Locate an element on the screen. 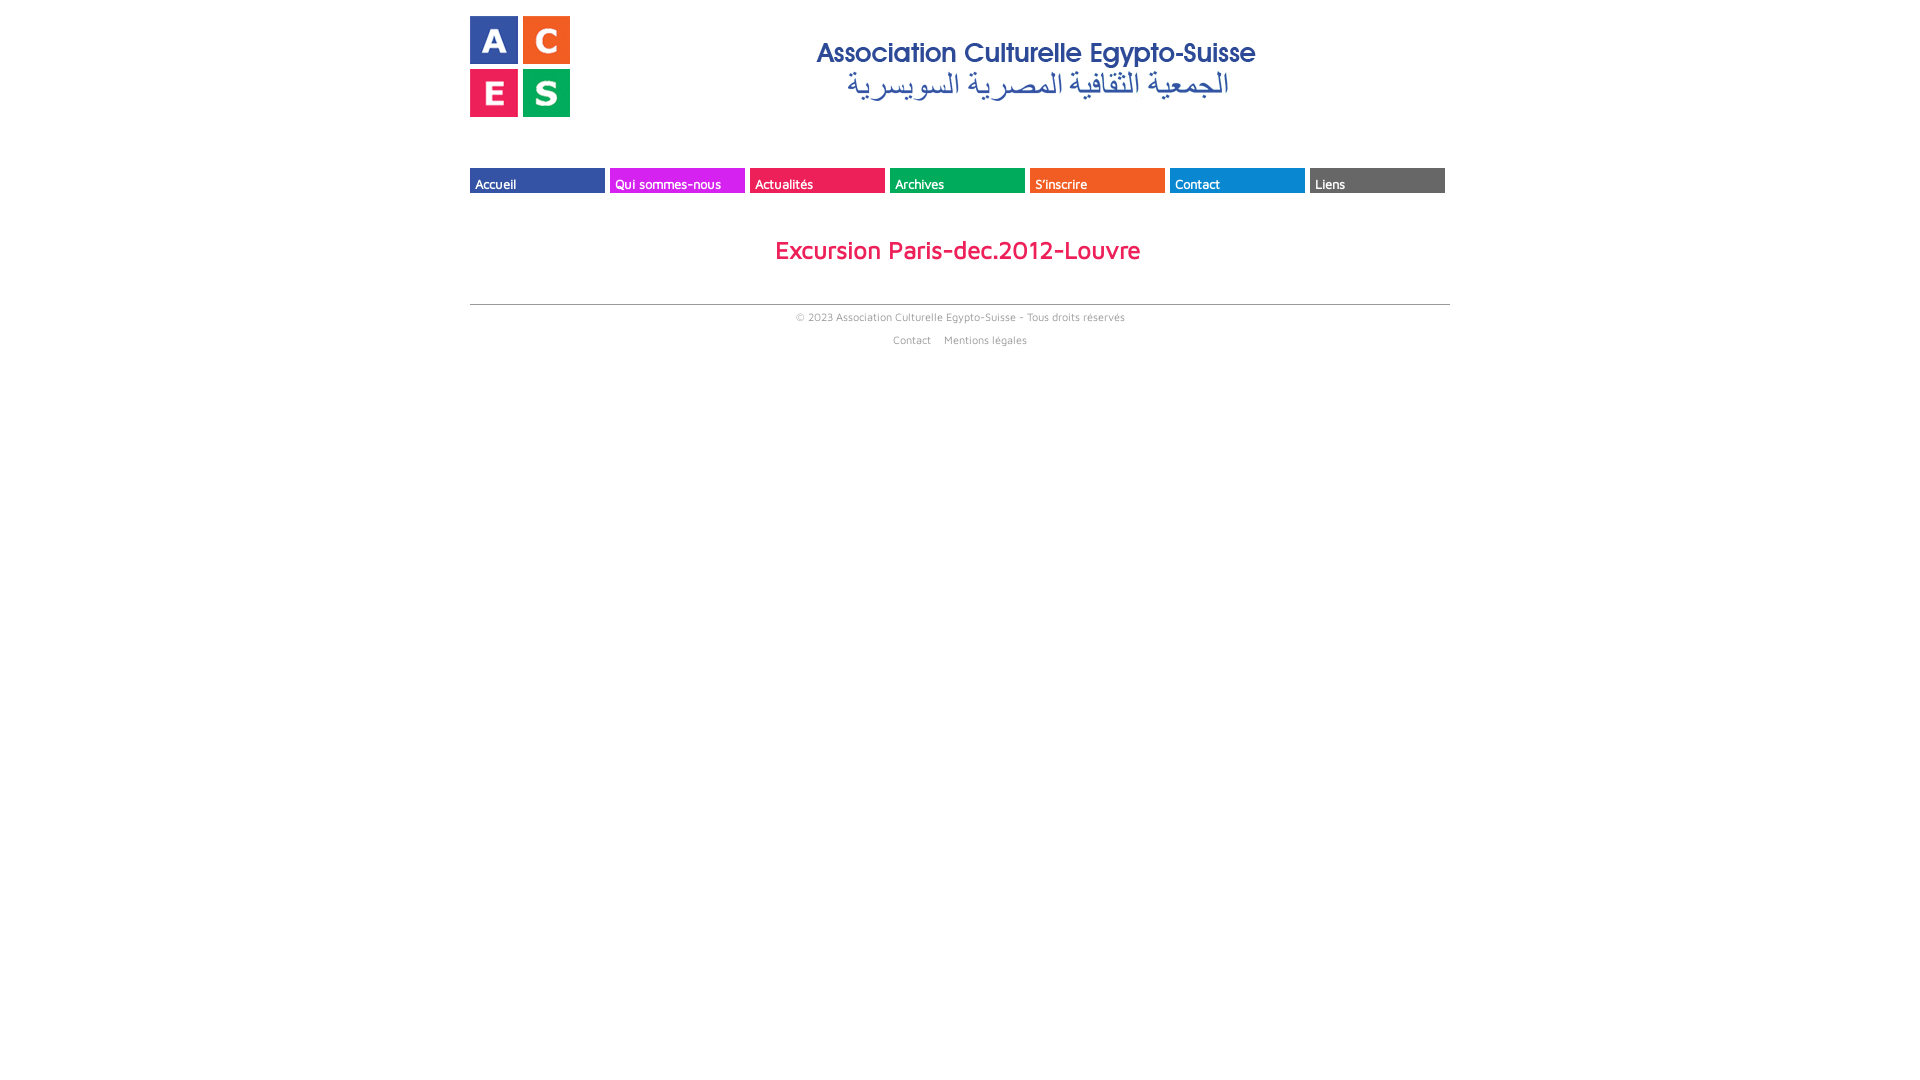 The height and width of the screenshot is (1080, 1920). Contact is located at coordinates (1238, 180).